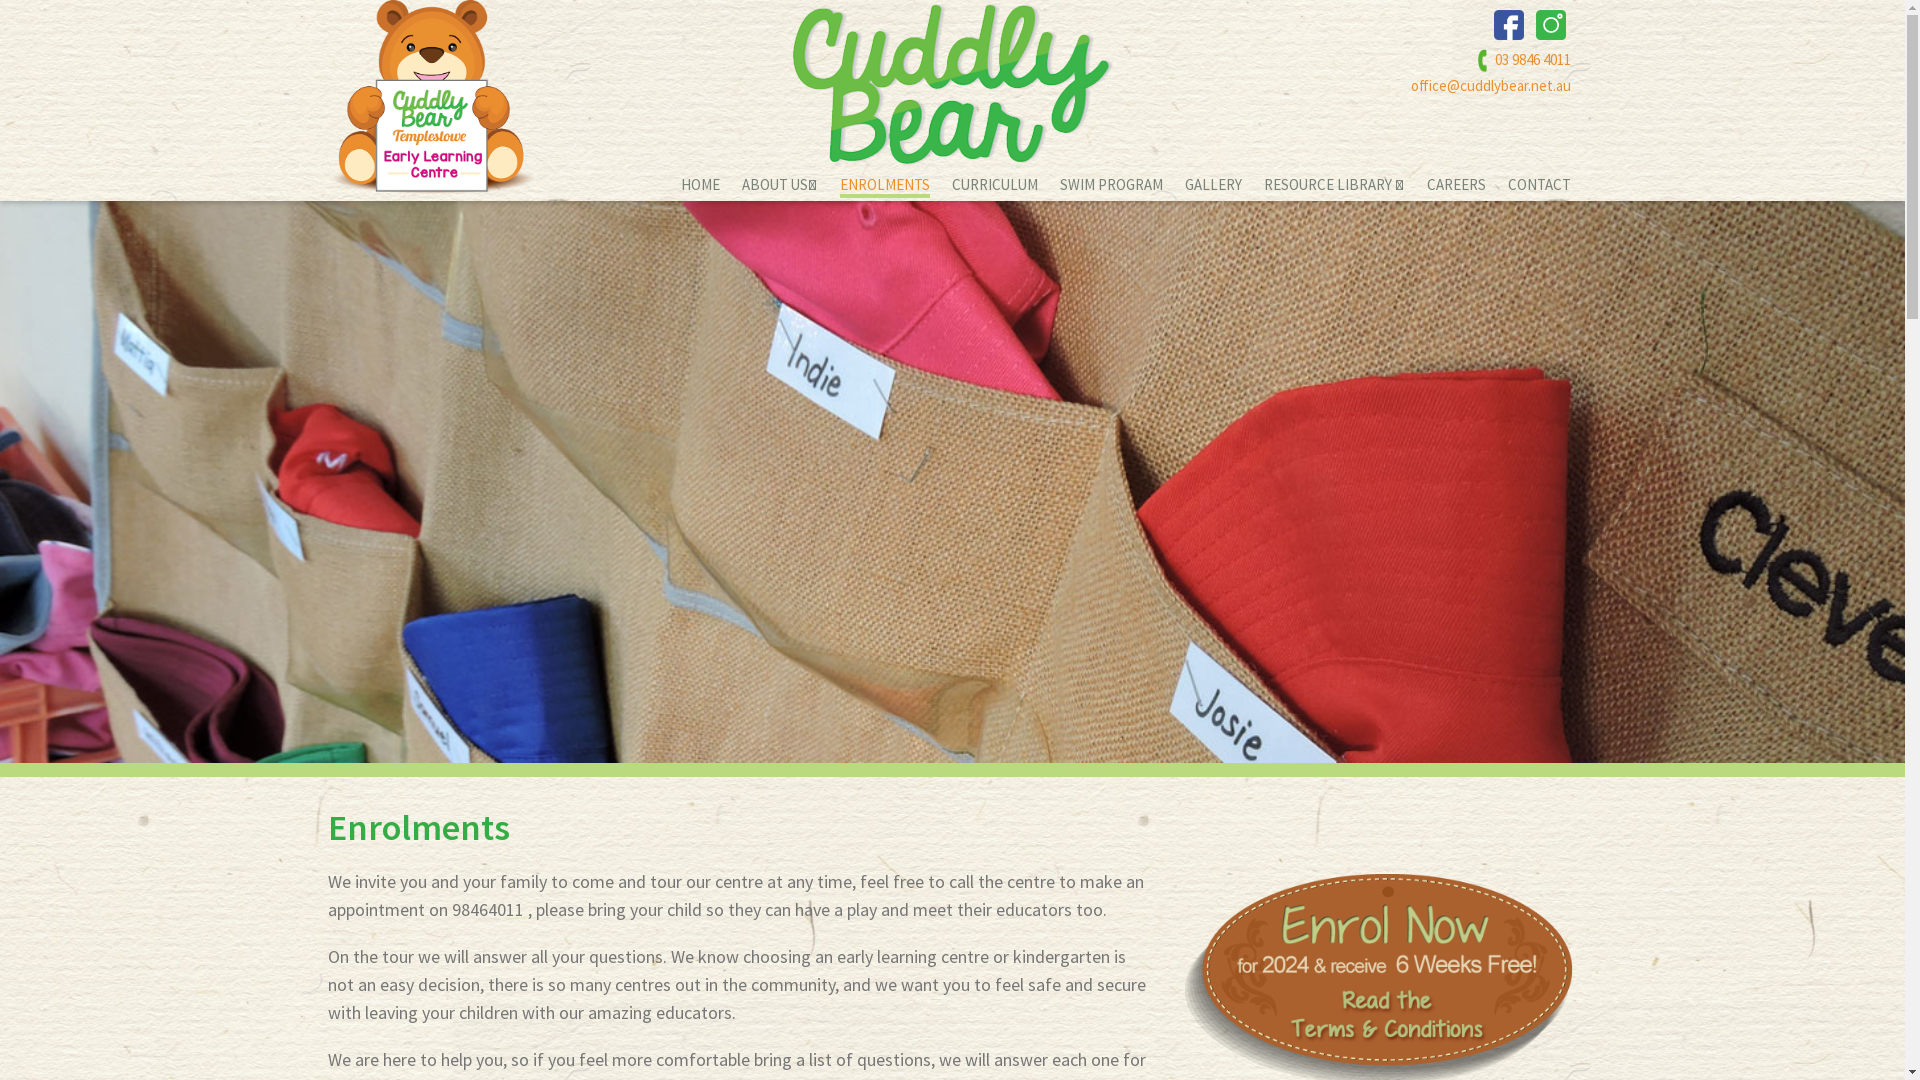  Describe the element at coordinates (1112, 186) in the screenshot. I see `SWIM PROGRAM` at that location.